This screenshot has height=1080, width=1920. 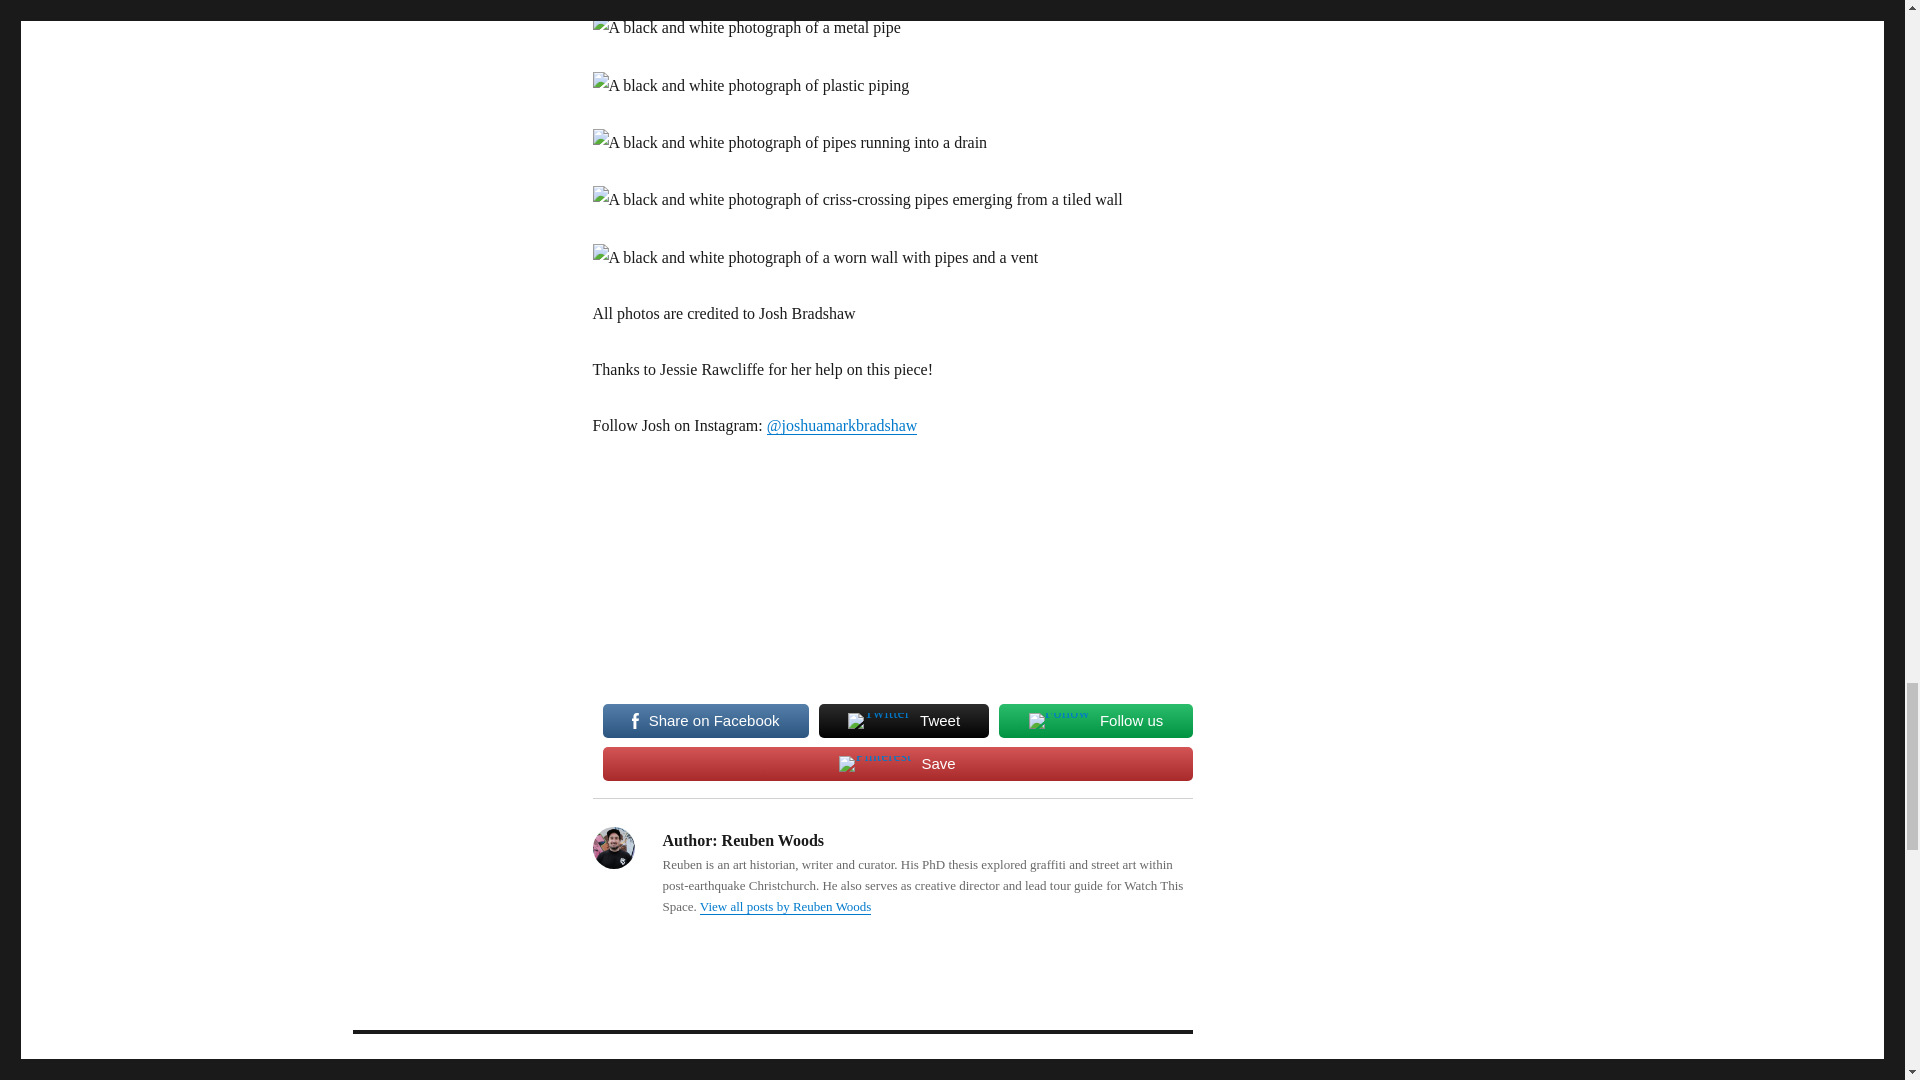 What do you see at coordinates (897, 764) in the screenshot?
I see `Save` at bounding box center [897, 764].